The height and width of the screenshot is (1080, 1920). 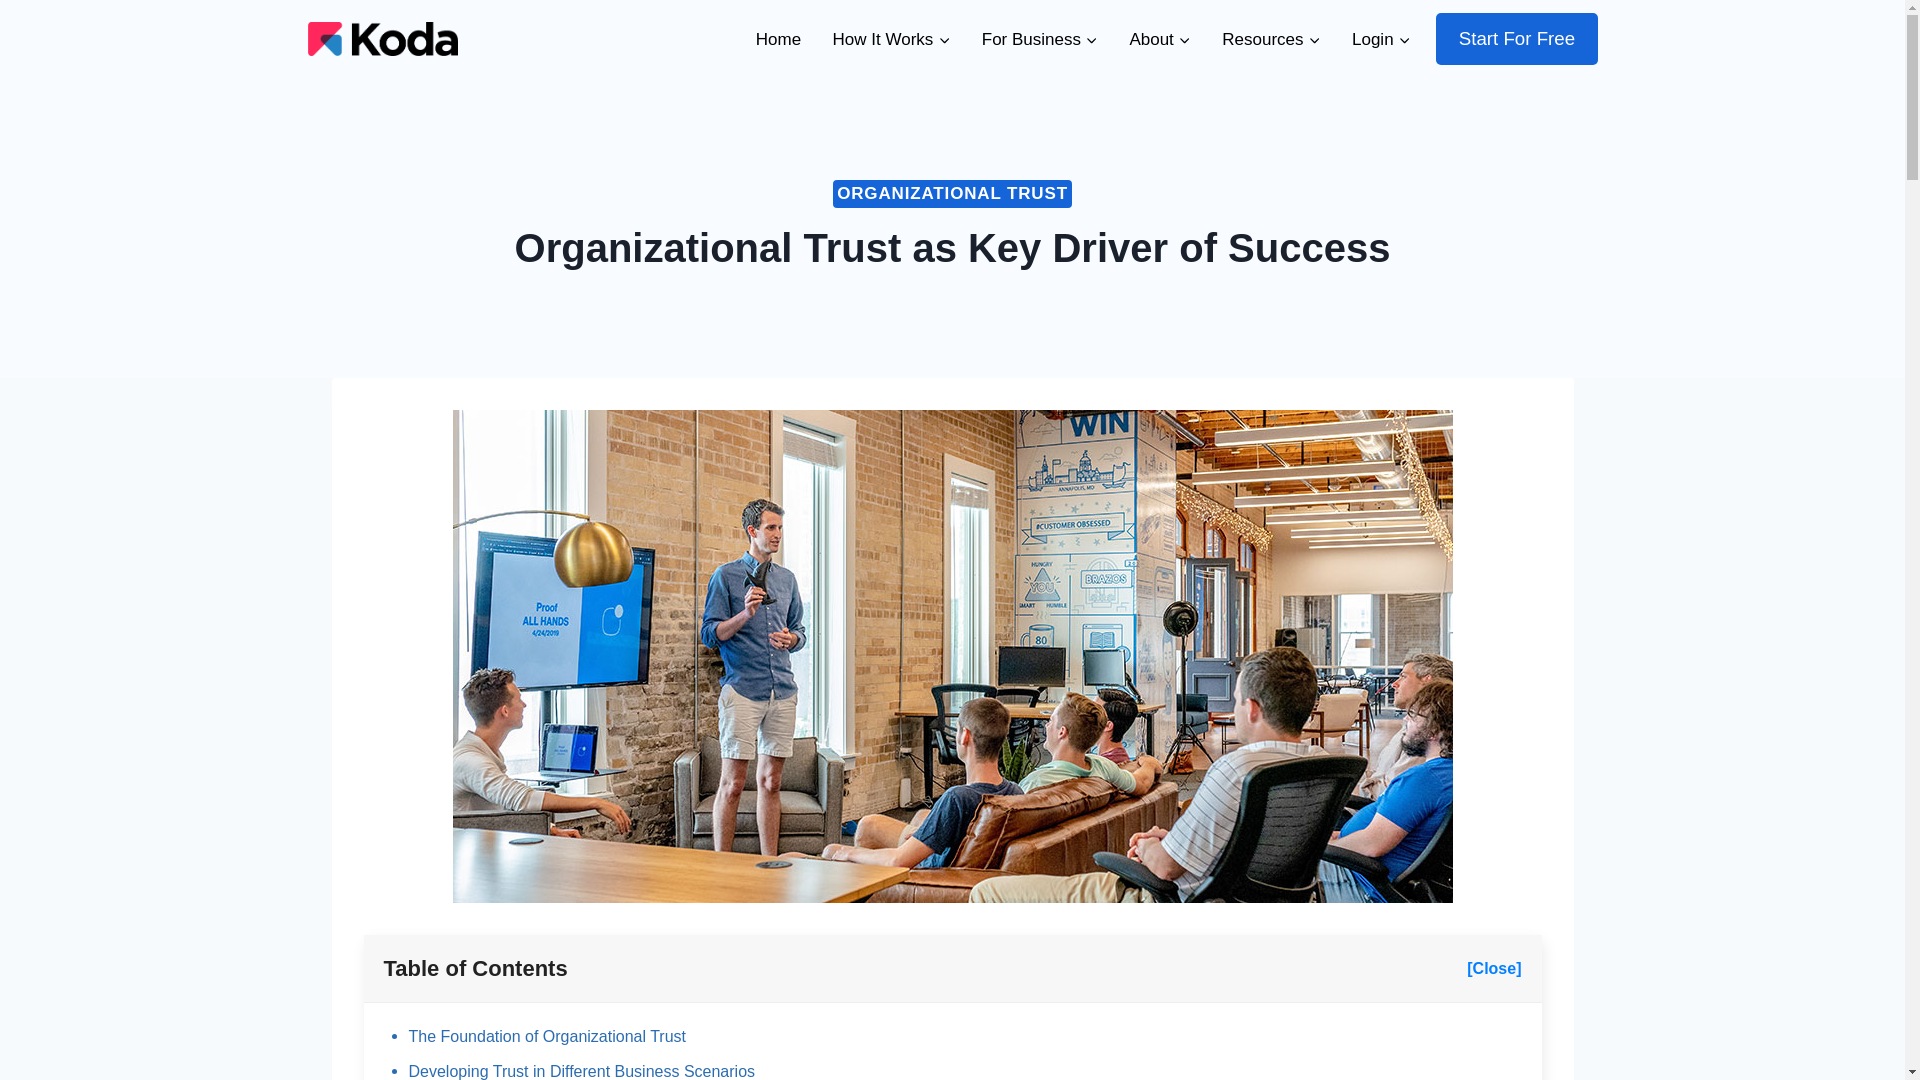 I want to click on ORGANIZATIONAL TRUST, so click(x=952, y=194).